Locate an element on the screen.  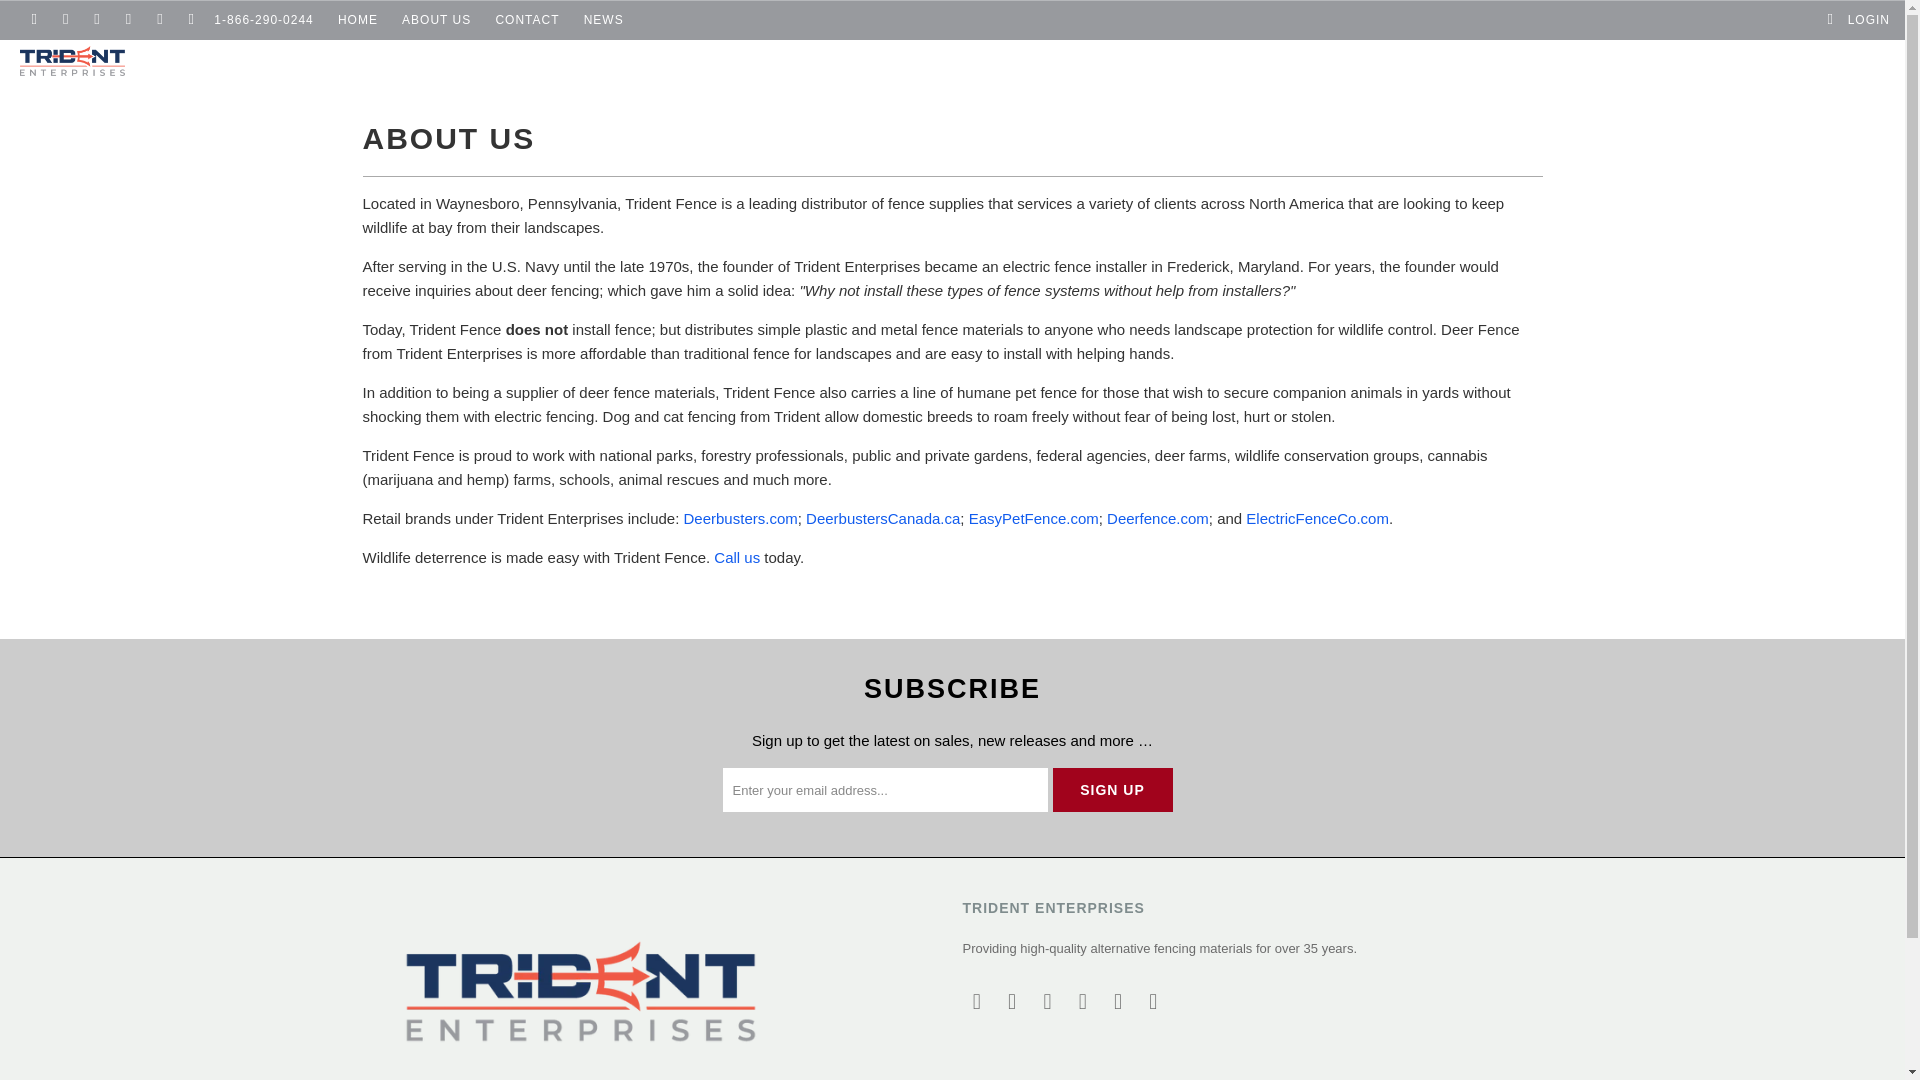
tridentcorp is located at coordinates (162, 60).